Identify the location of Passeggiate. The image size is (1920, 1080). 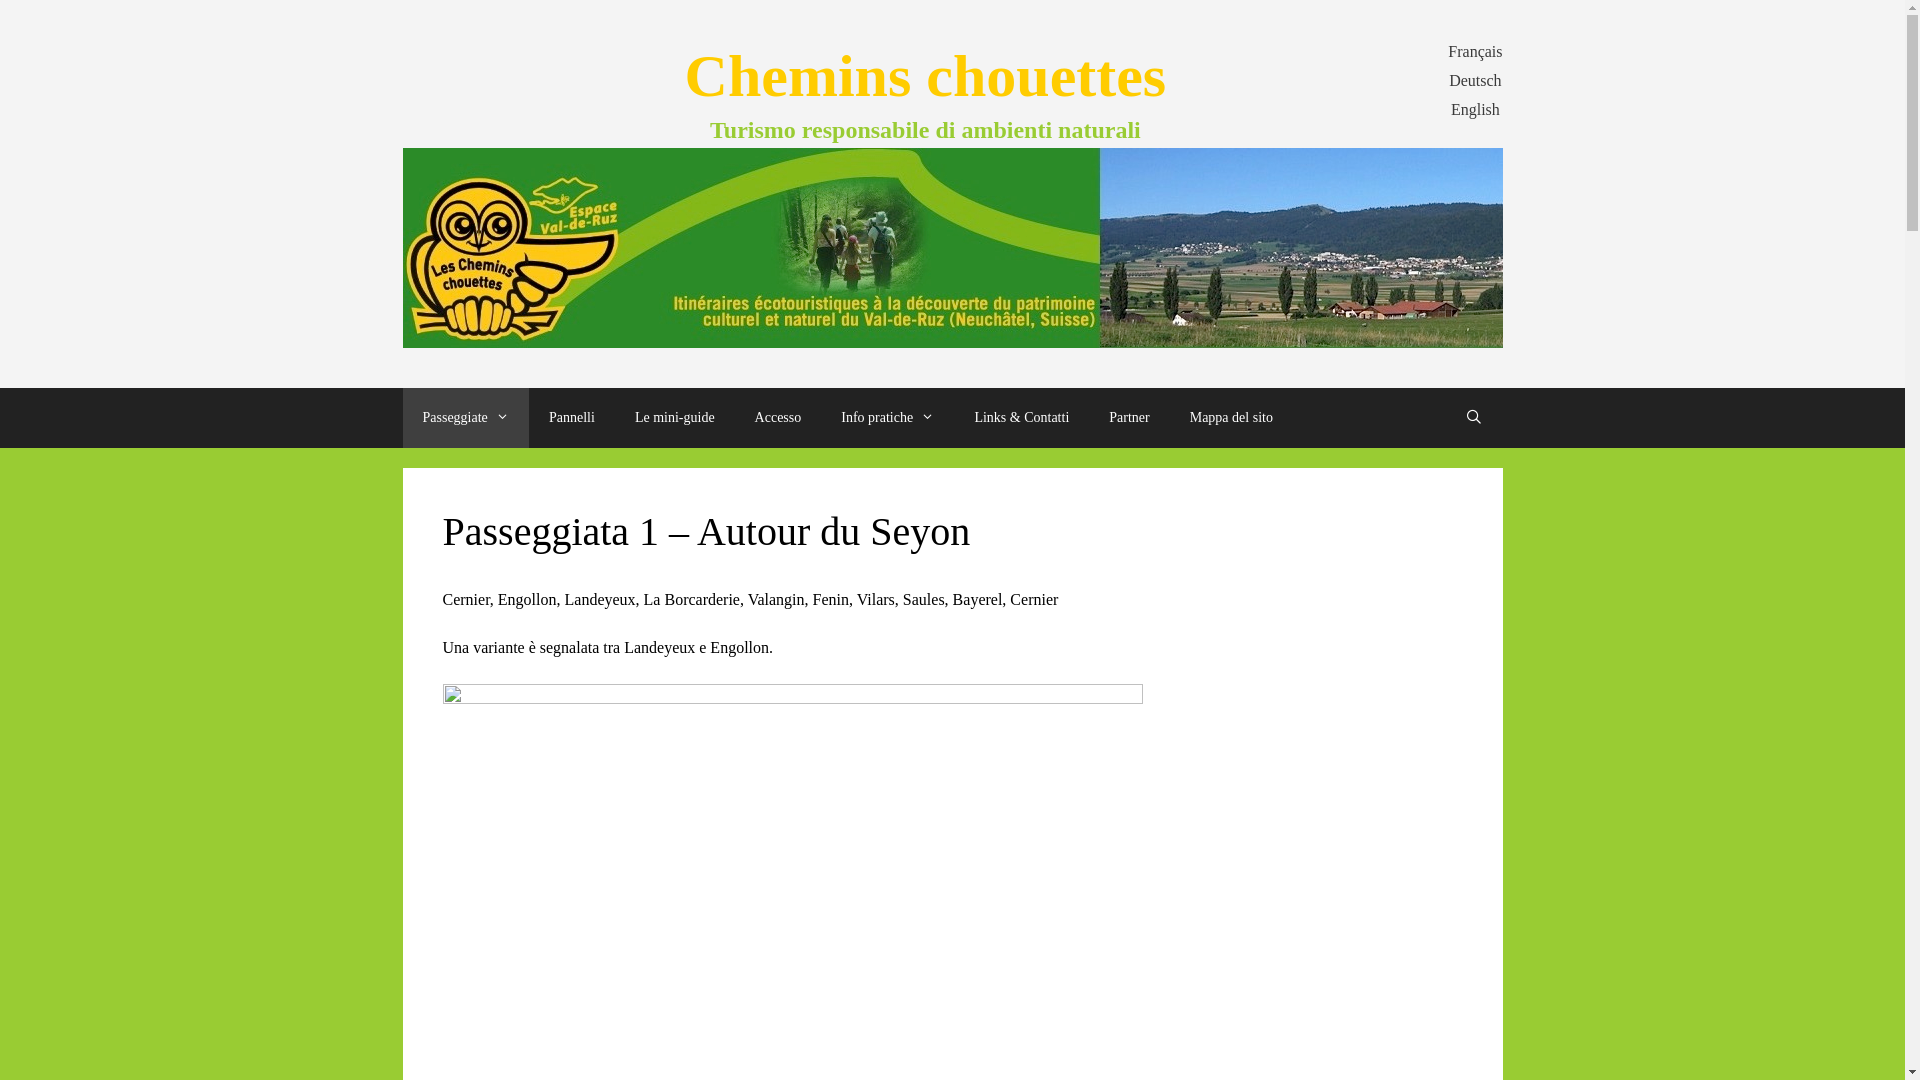
(466, 418).